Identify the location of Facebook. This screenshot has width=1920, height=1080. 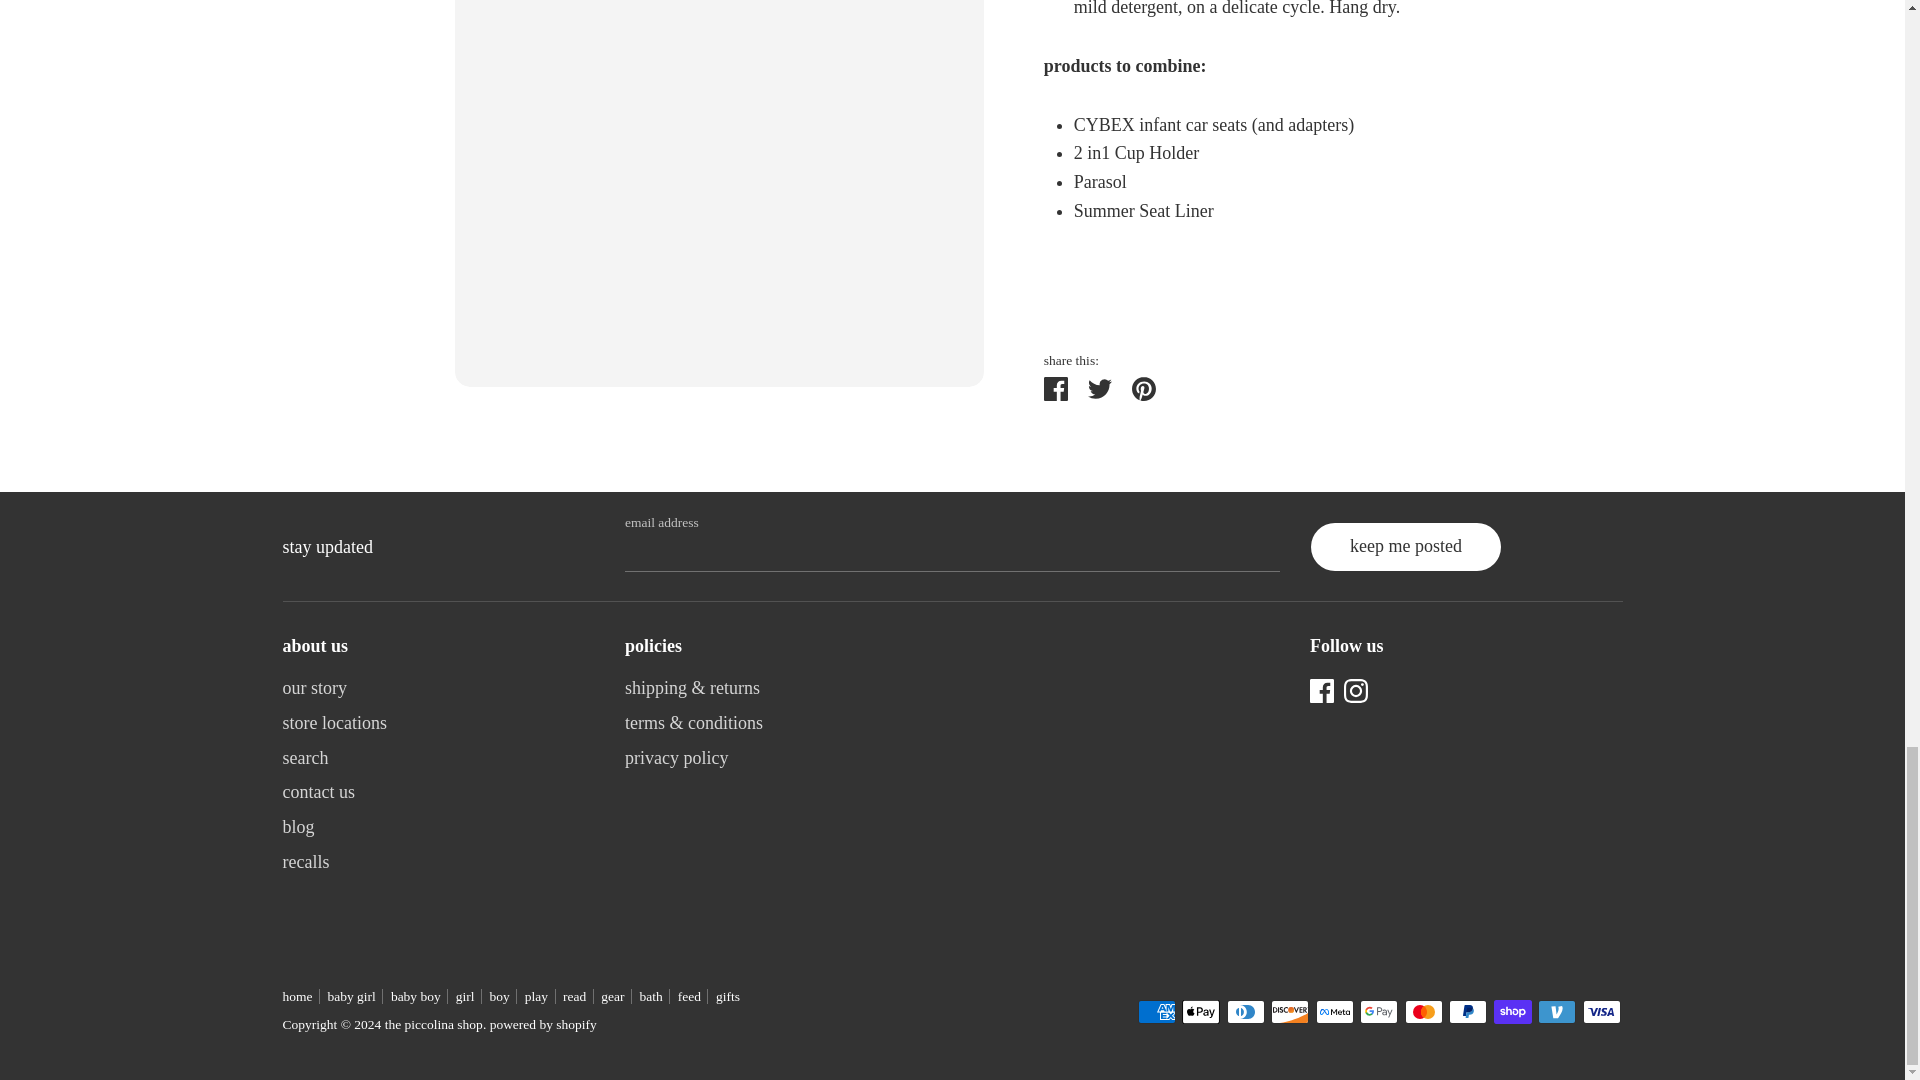
(1322, 688).